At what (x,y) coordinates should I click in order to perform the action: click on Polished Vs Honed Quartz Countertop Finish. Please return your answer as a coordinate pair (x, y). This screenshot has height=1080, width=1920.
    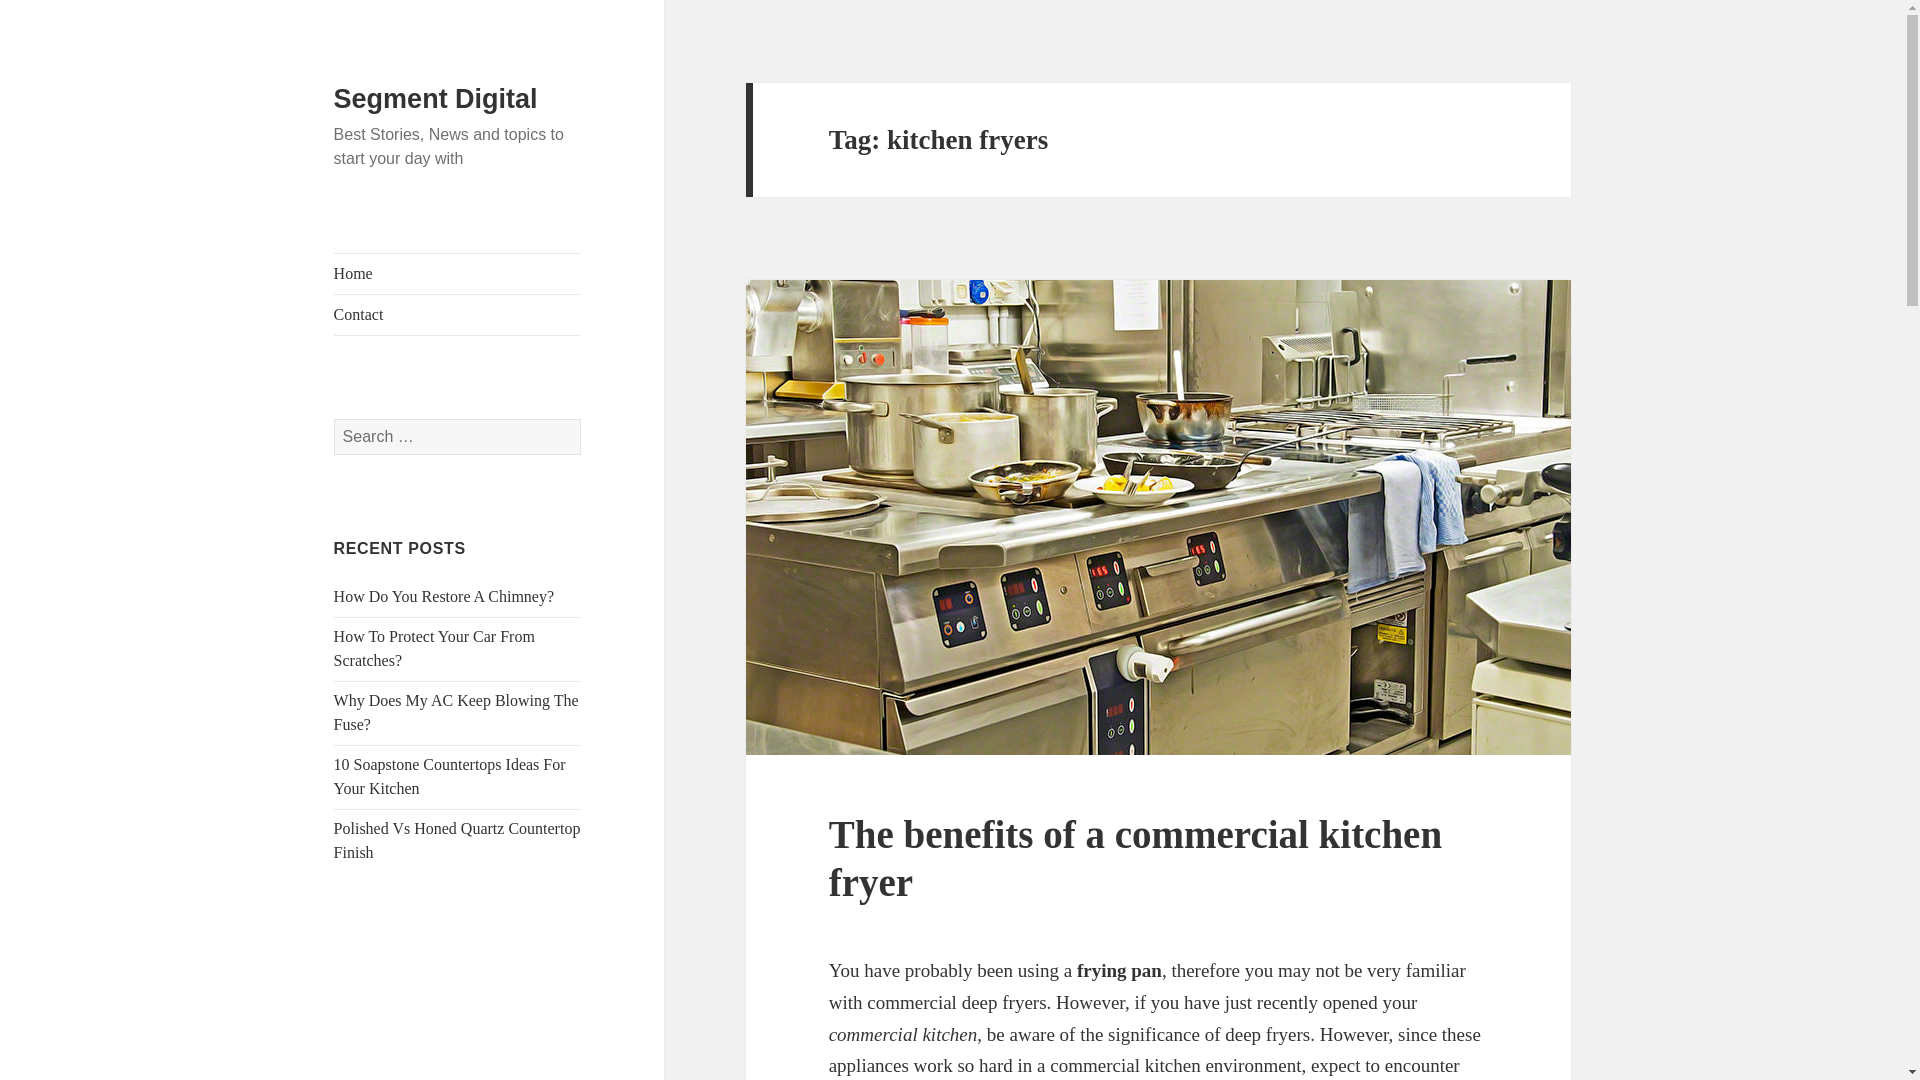
    Looking at the image, I should click on (458, 840).